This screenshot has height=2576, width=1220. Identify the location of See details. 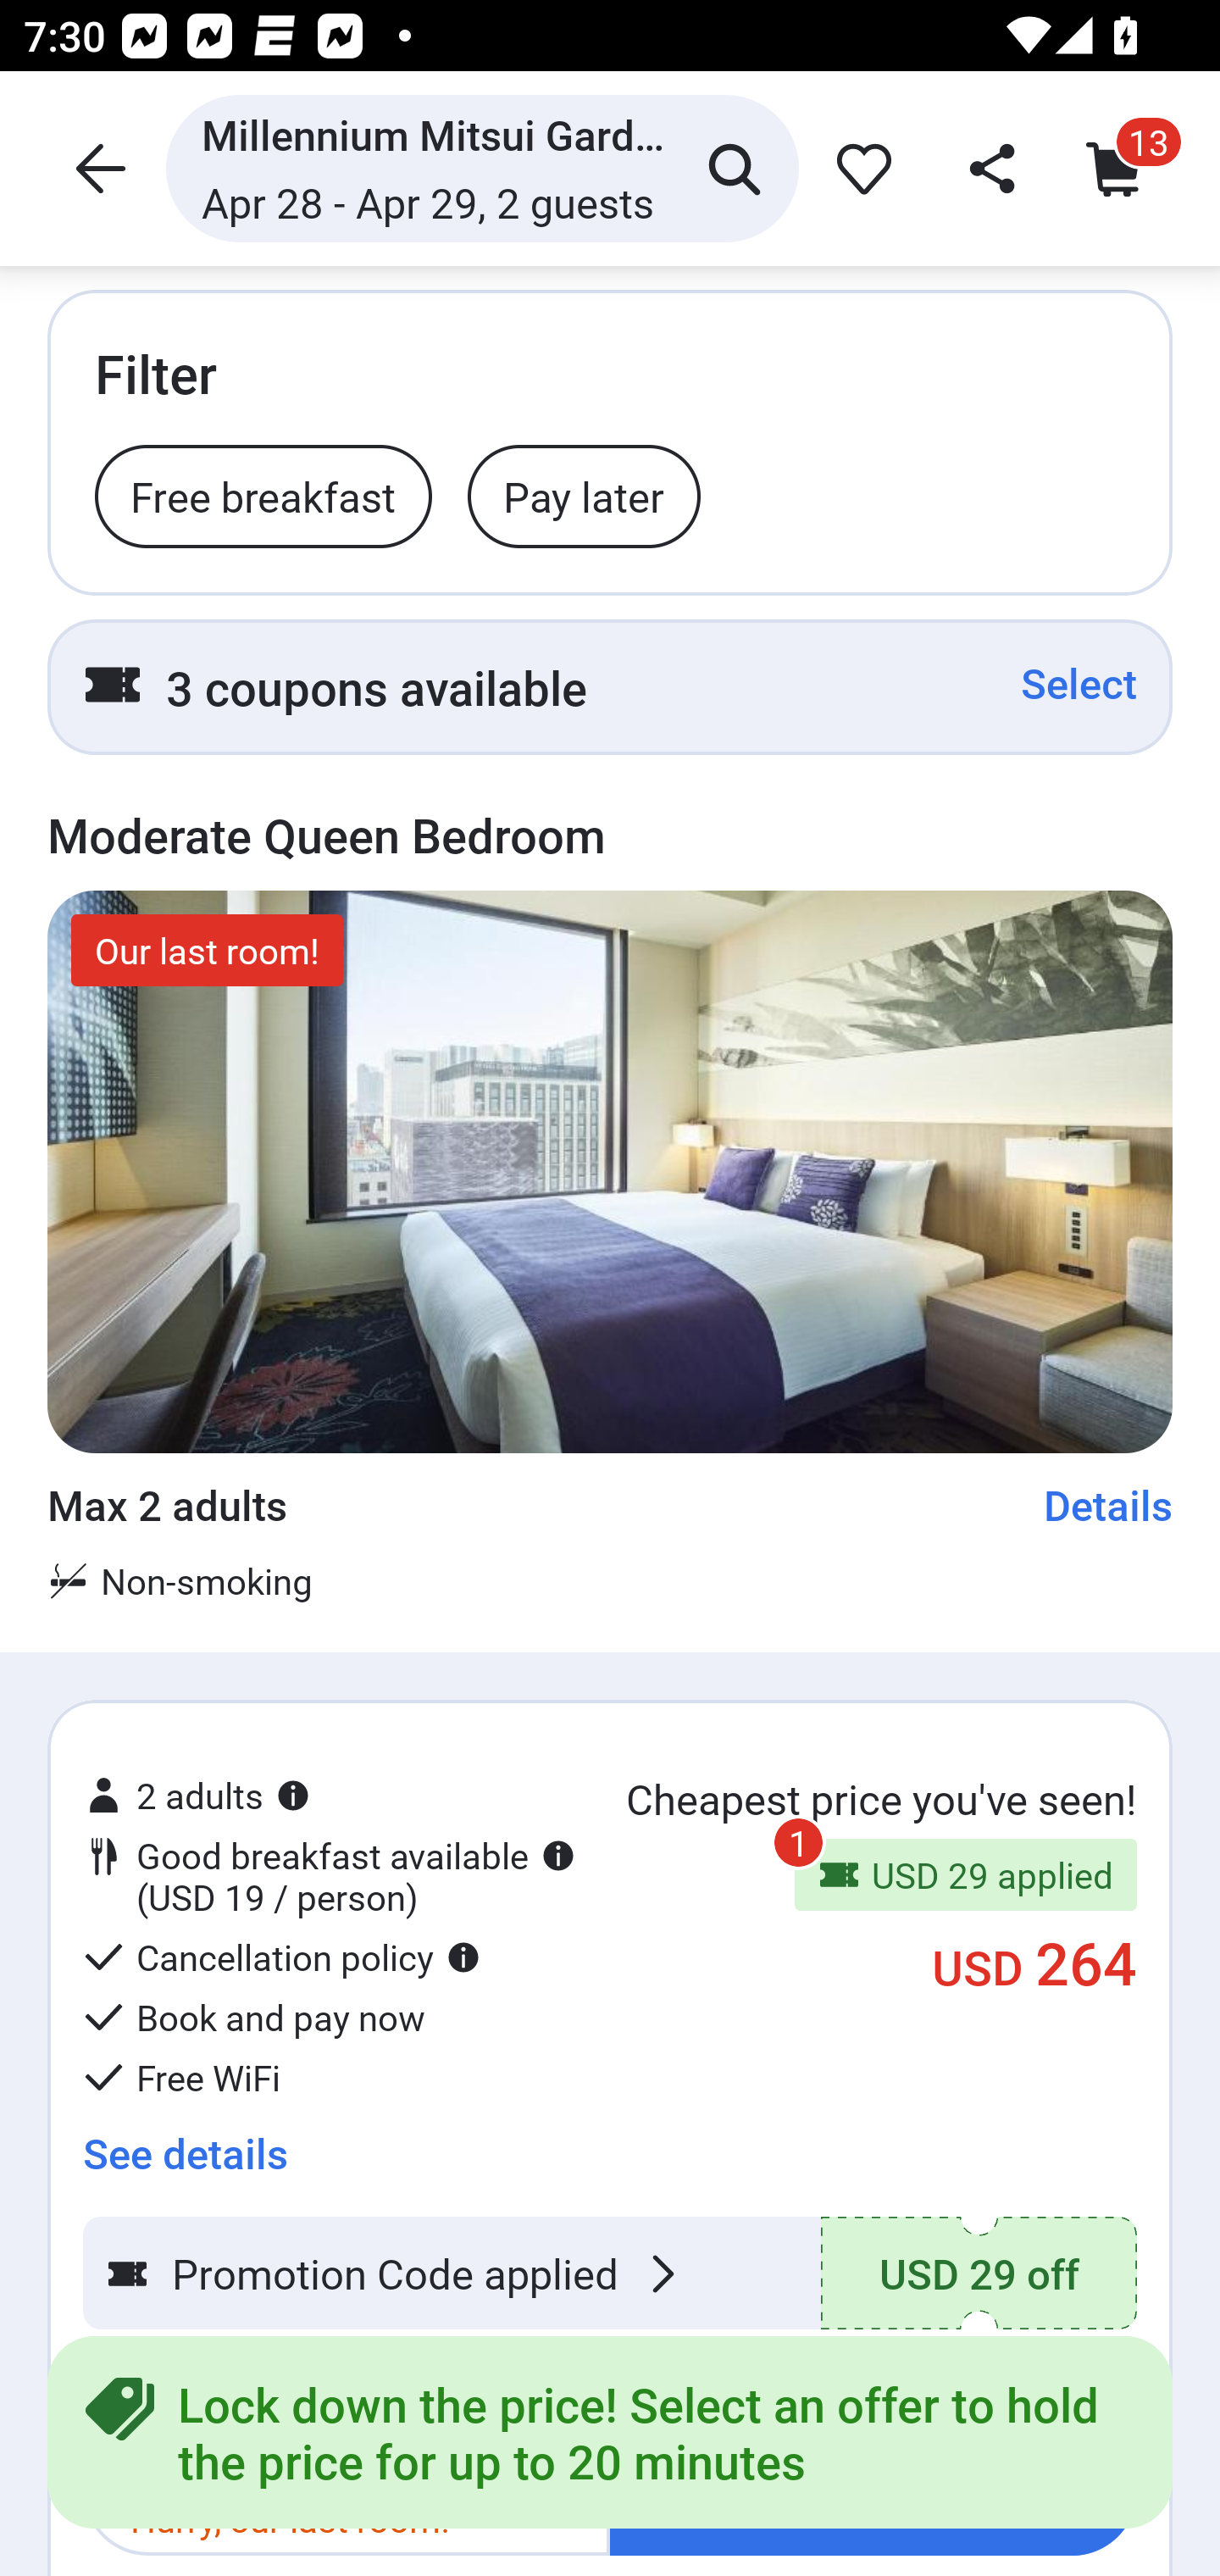
(185, 2142).